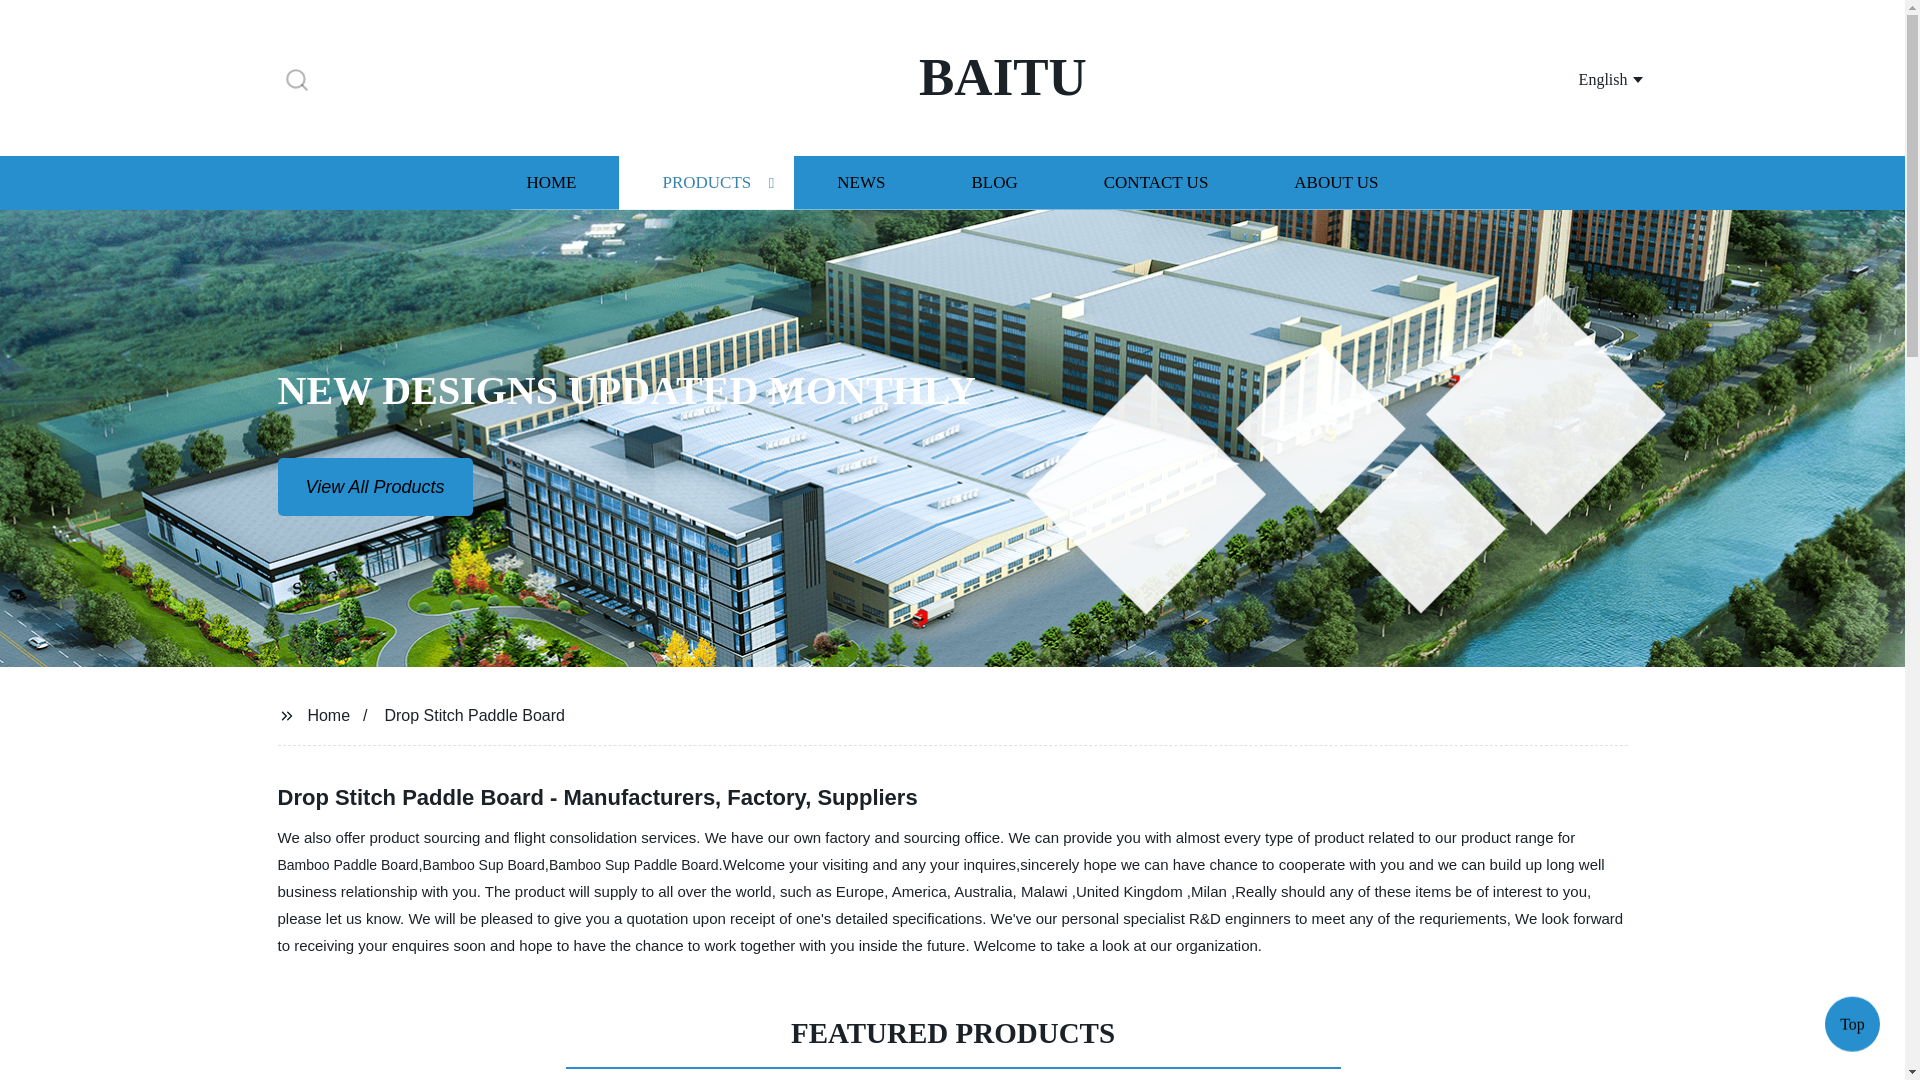 The width and height of the screenshot is (1920, 1080). I want to click on Home, so click(328, 714).